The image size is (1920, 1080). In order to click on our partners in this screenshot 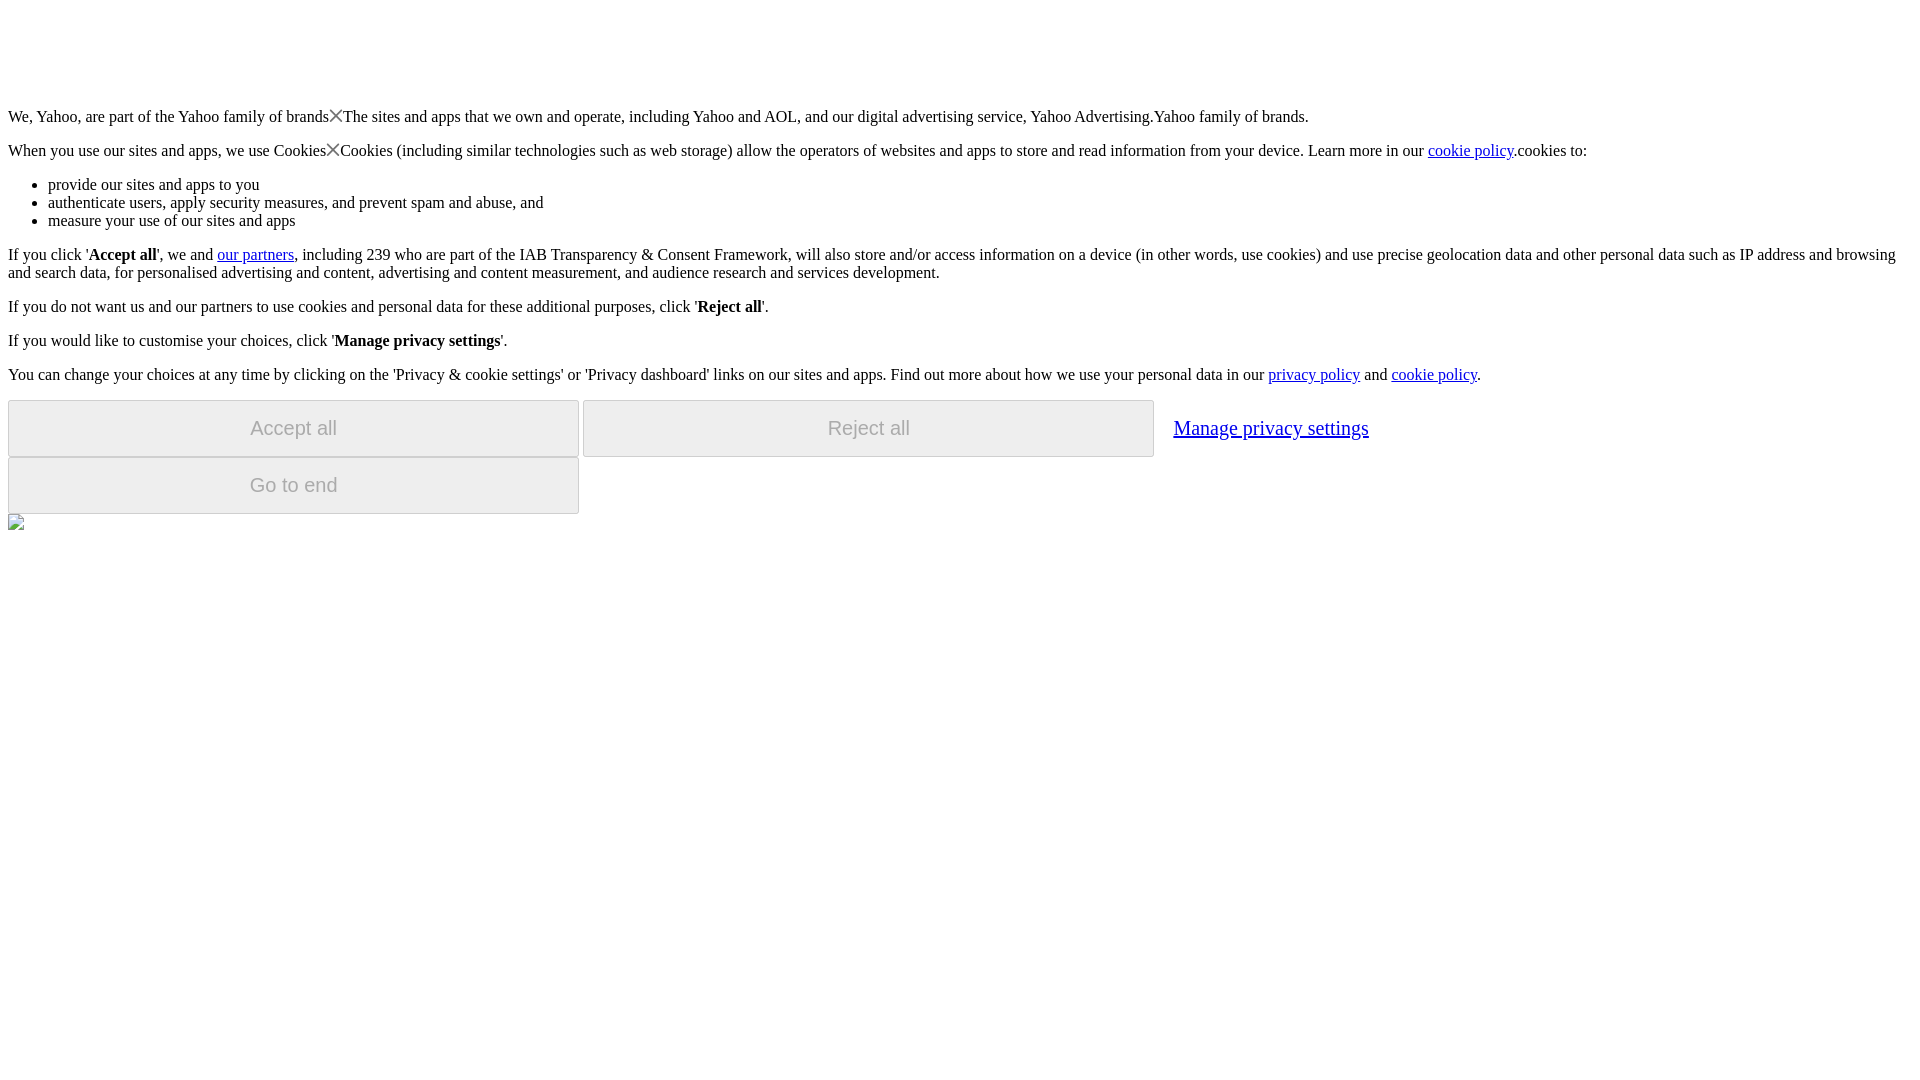, I will do `click(254, 254)`.